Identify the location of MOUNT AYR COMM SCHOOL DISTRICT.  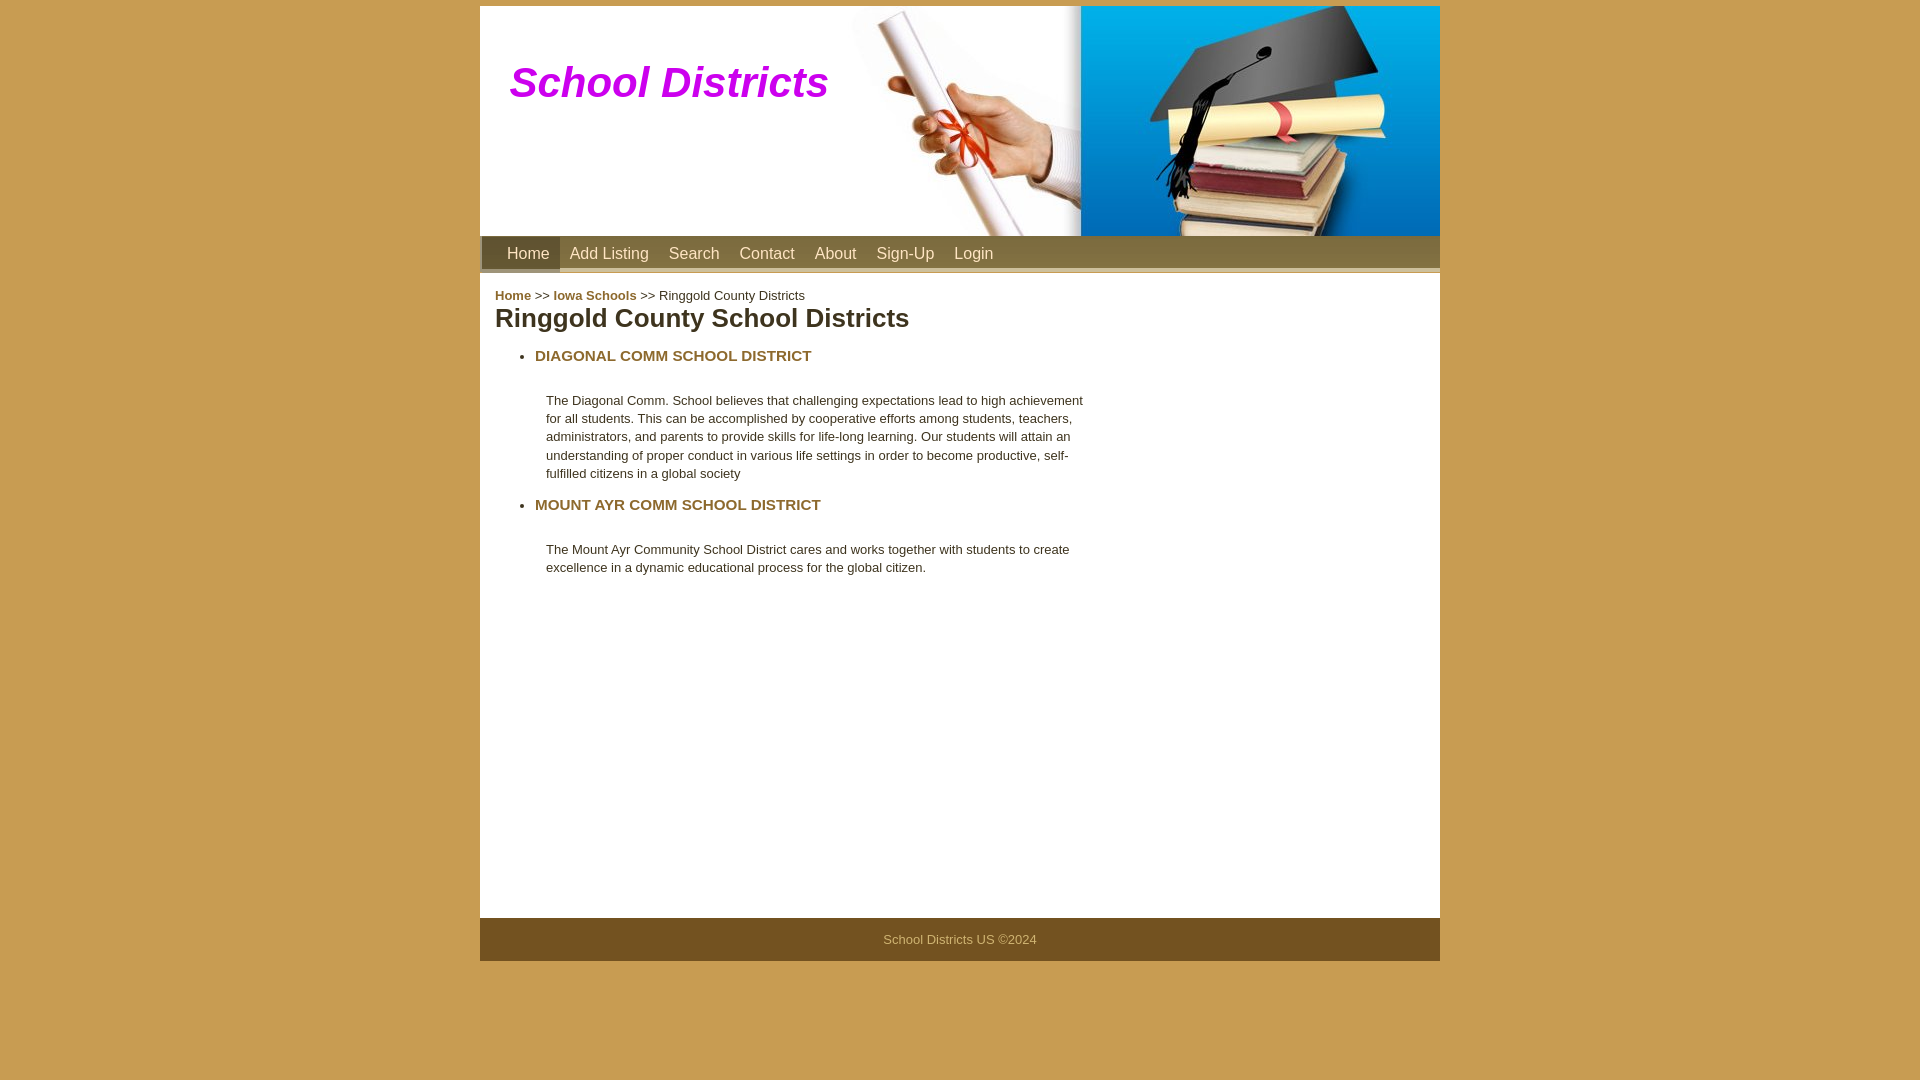
(678, 504).